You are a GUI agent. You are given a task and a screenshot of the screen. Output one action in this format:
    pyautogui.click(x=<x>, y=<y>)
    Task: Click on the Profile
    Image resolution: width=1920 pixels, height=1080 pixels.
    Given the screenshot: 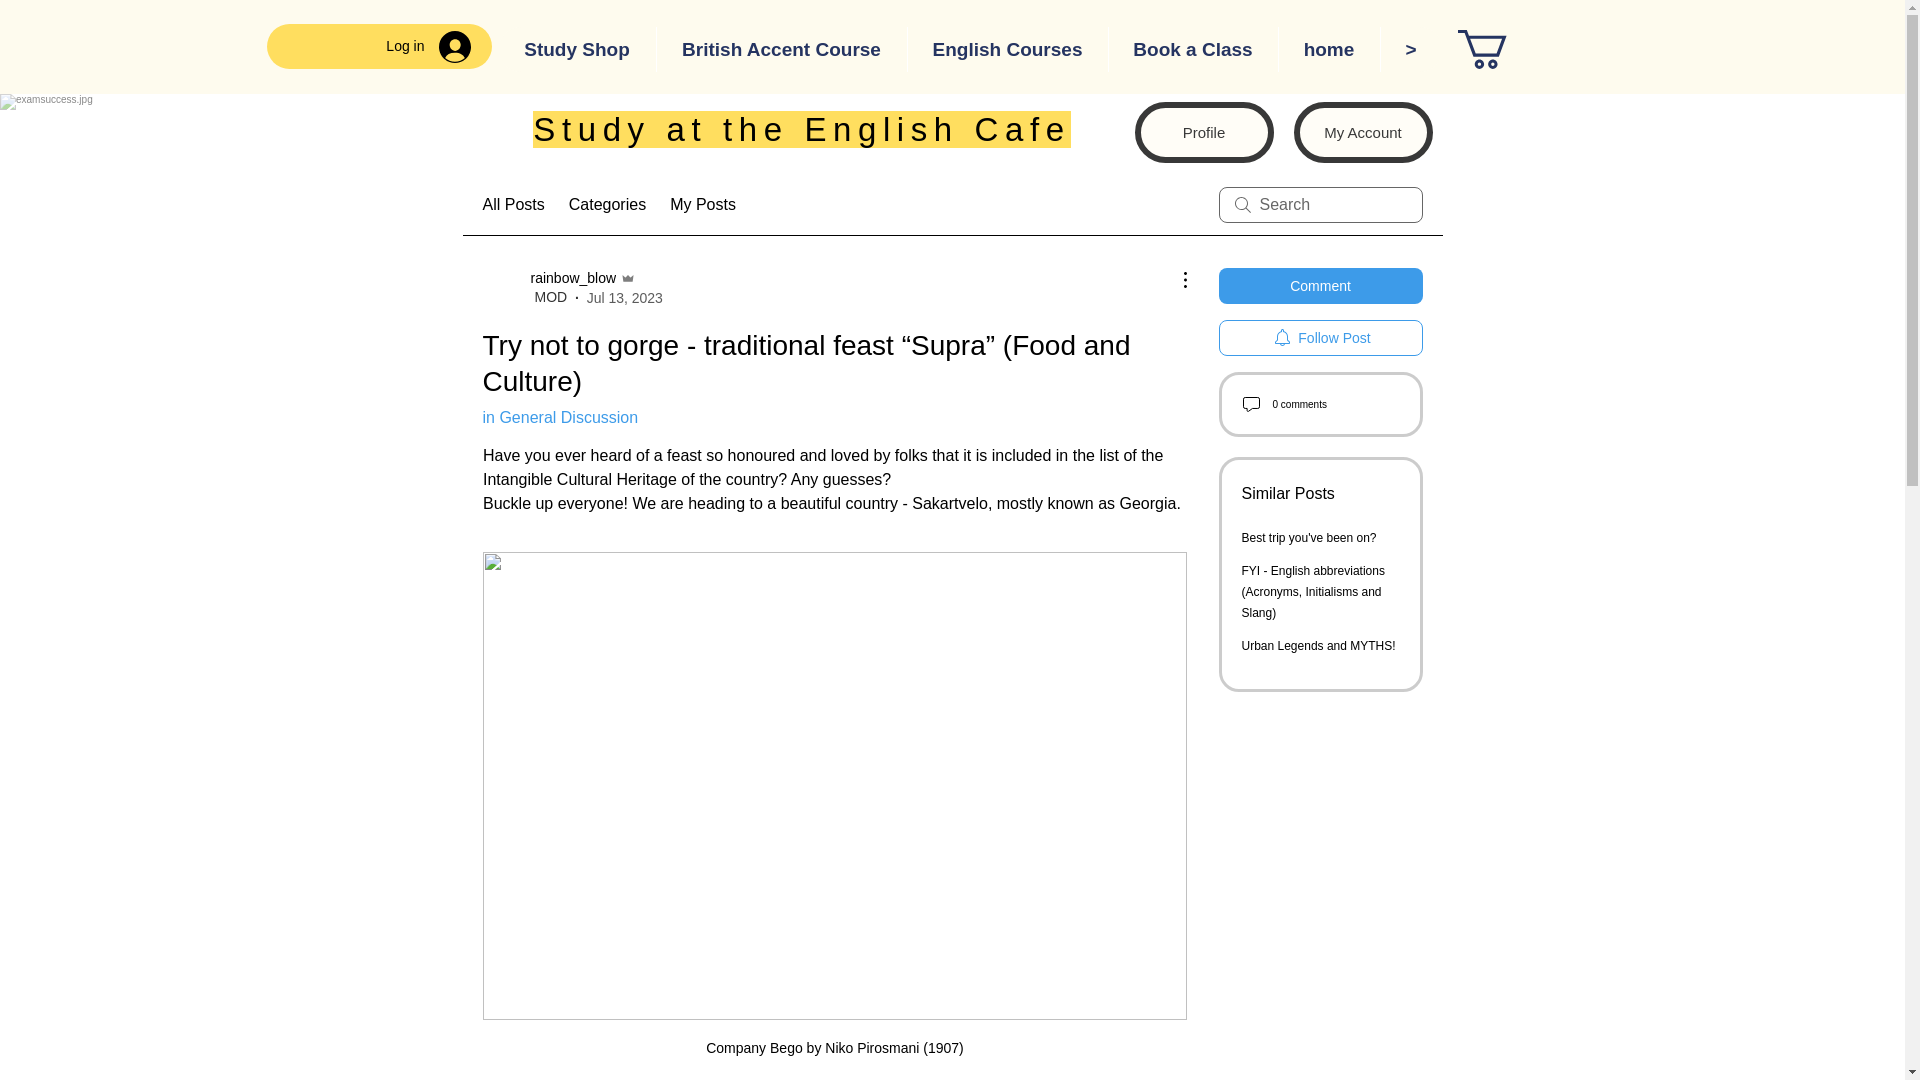 What is the action you would take?
    pyautogui.click(x=1203, y=132)
    